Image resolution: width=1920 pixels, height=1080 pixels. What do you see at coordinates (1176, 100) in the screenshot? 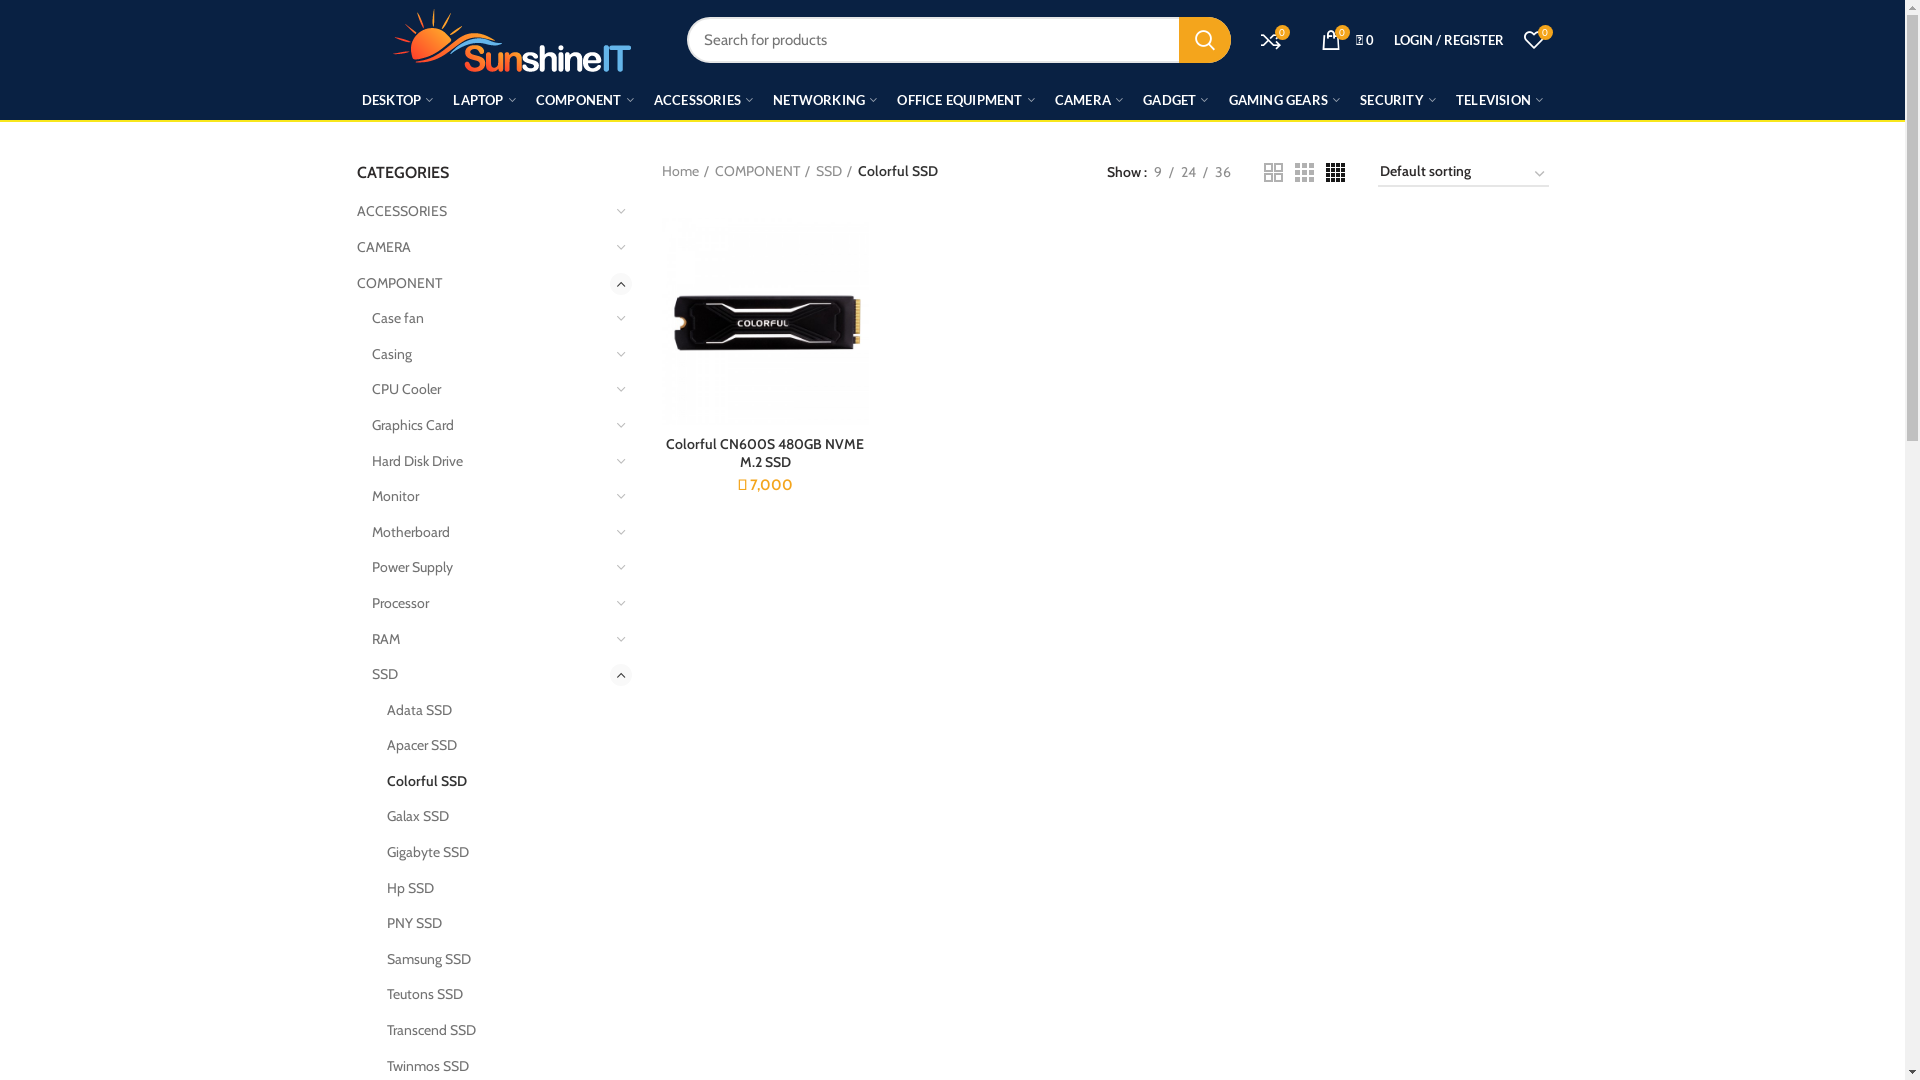
I see `GADGET` at bounding box center [1176, 100].